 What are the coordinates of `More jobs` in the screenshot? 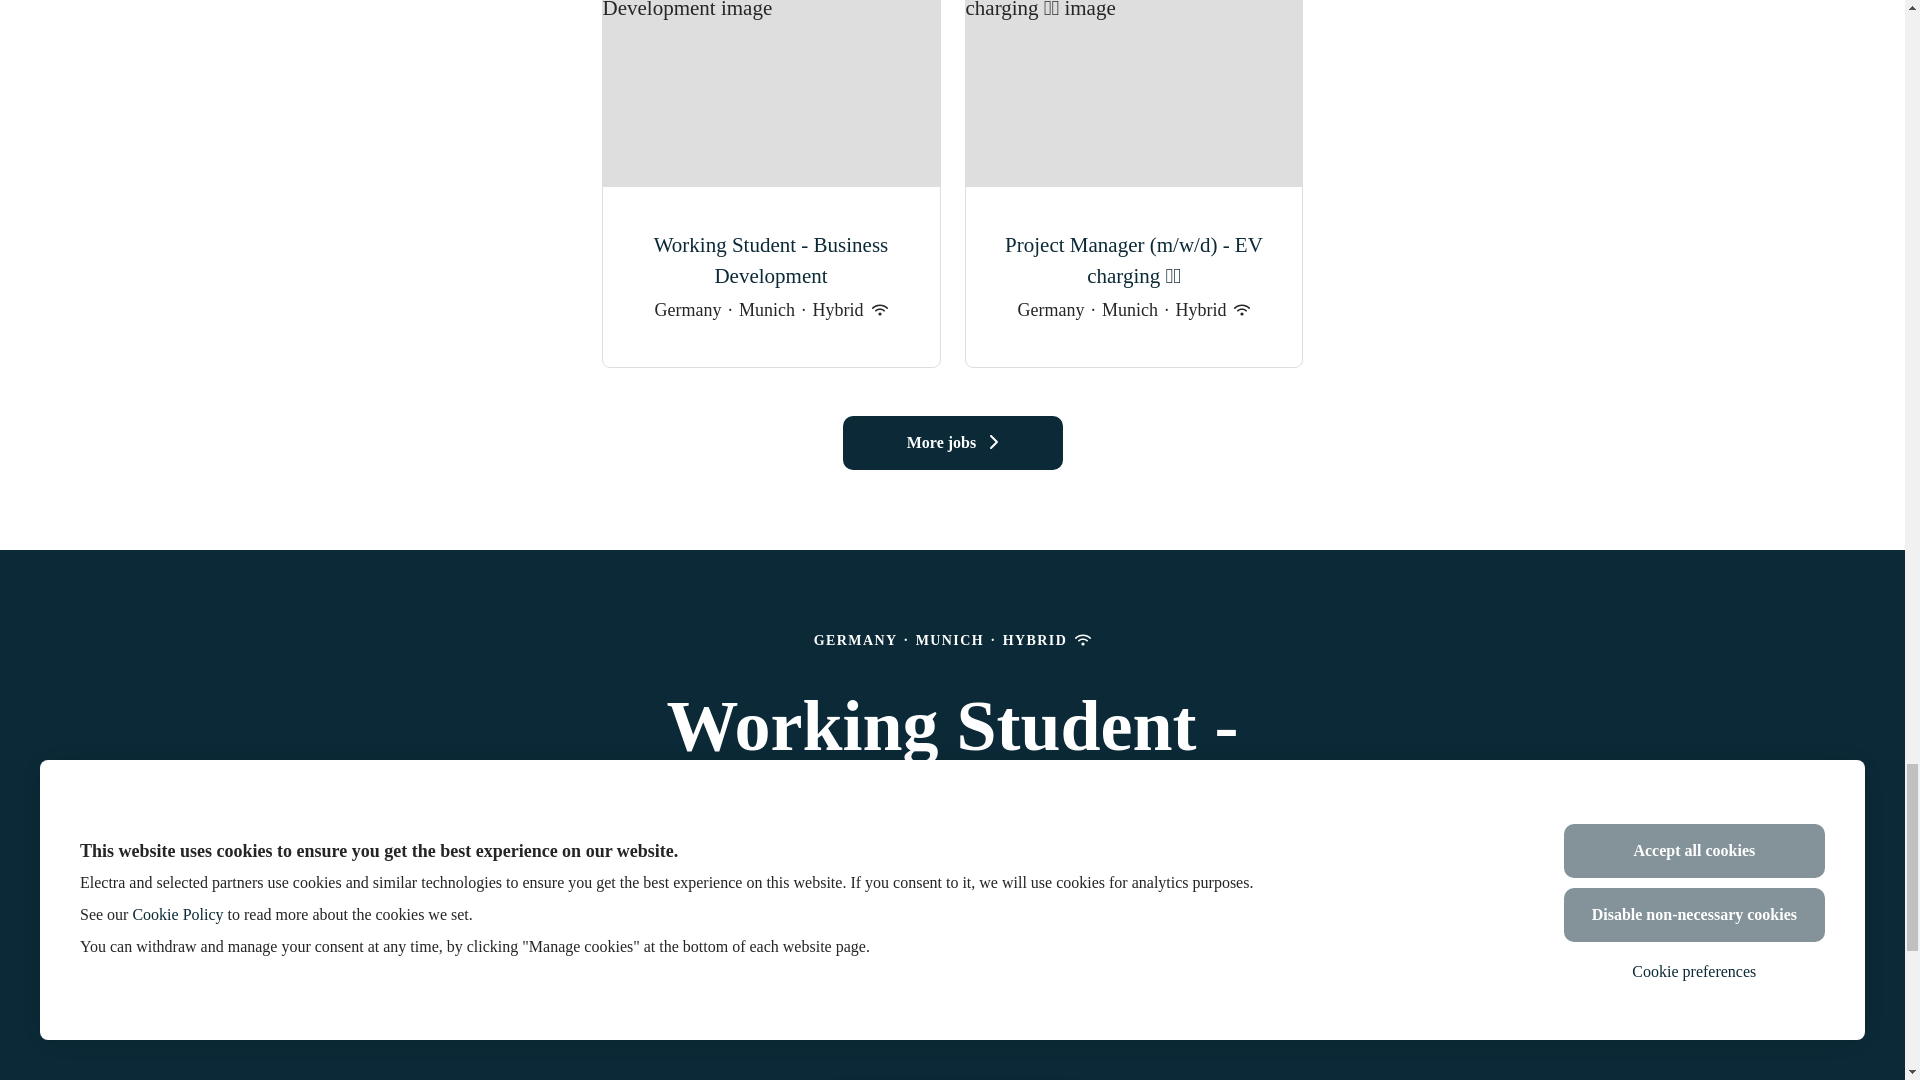 It's located at (952, 442).